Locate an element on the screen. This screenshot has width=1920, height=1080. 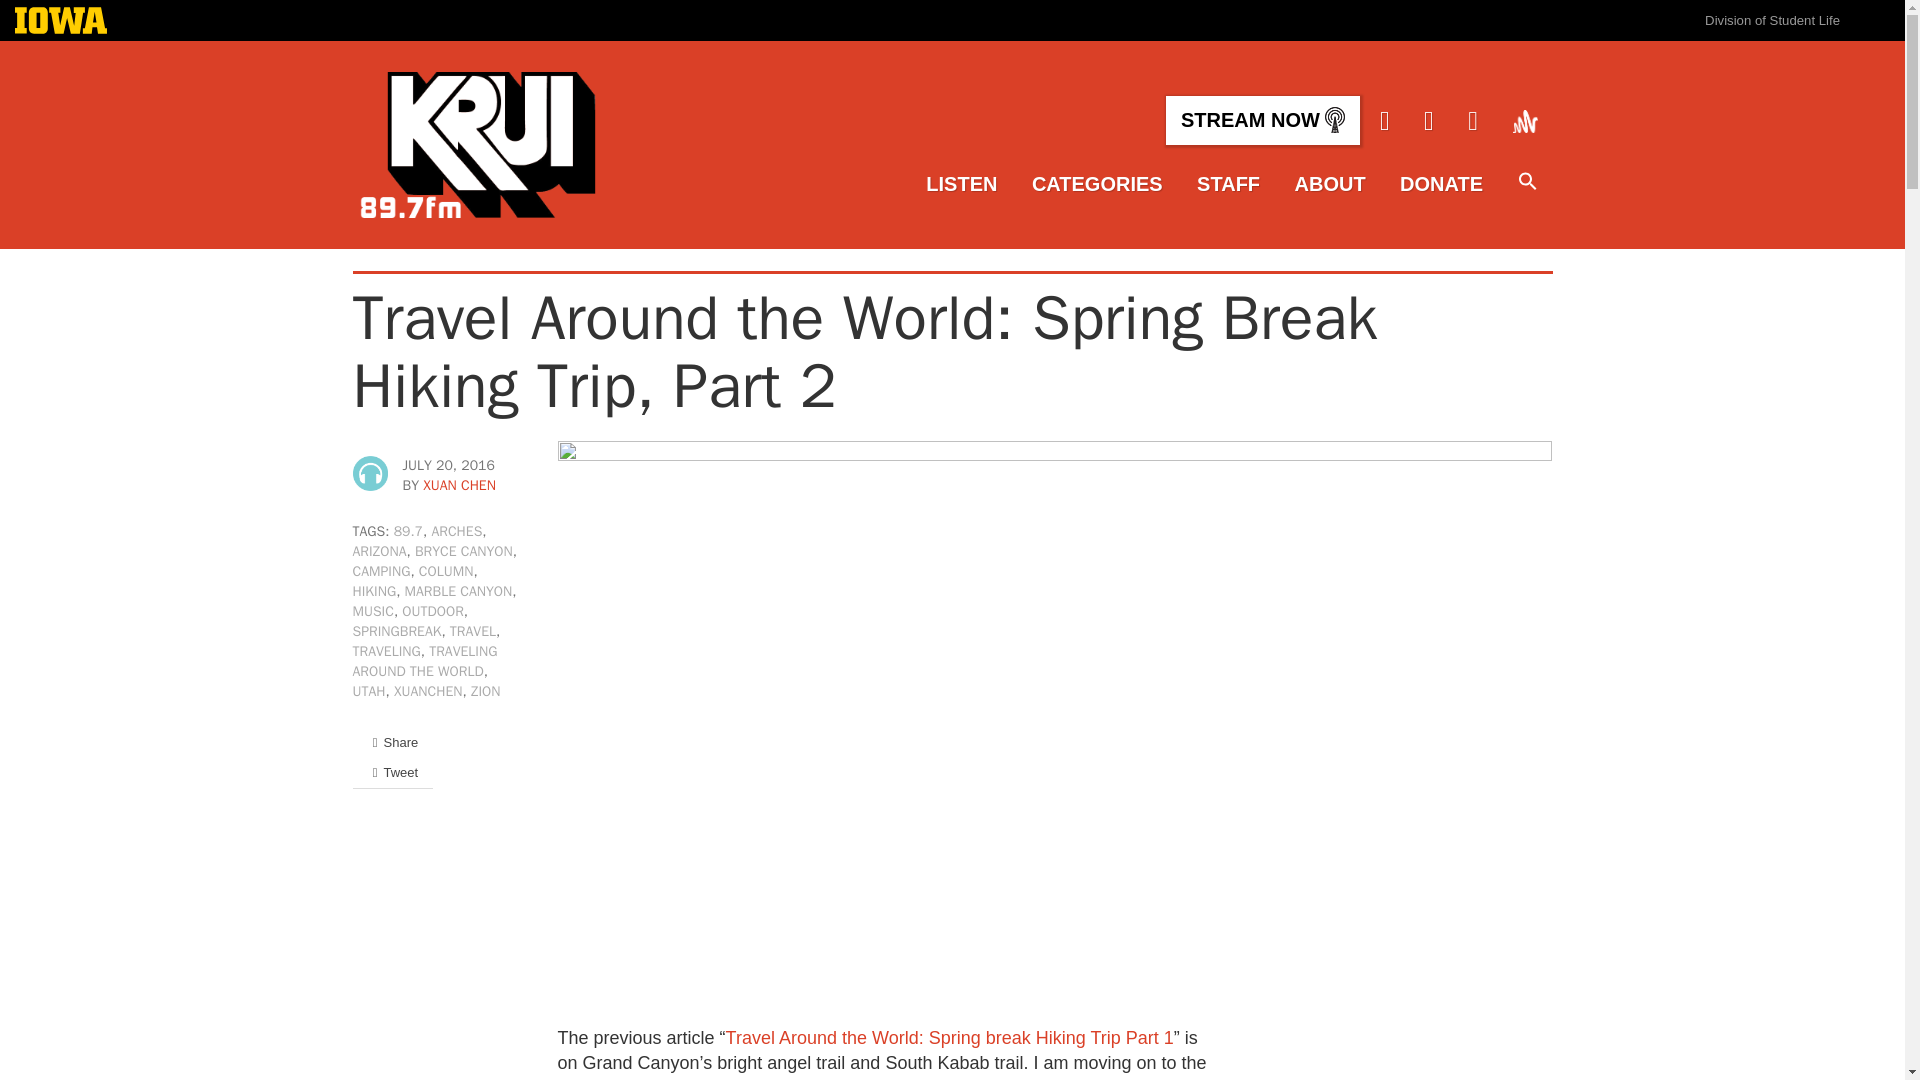
ABOUT is located at coordinates (1330, 184).